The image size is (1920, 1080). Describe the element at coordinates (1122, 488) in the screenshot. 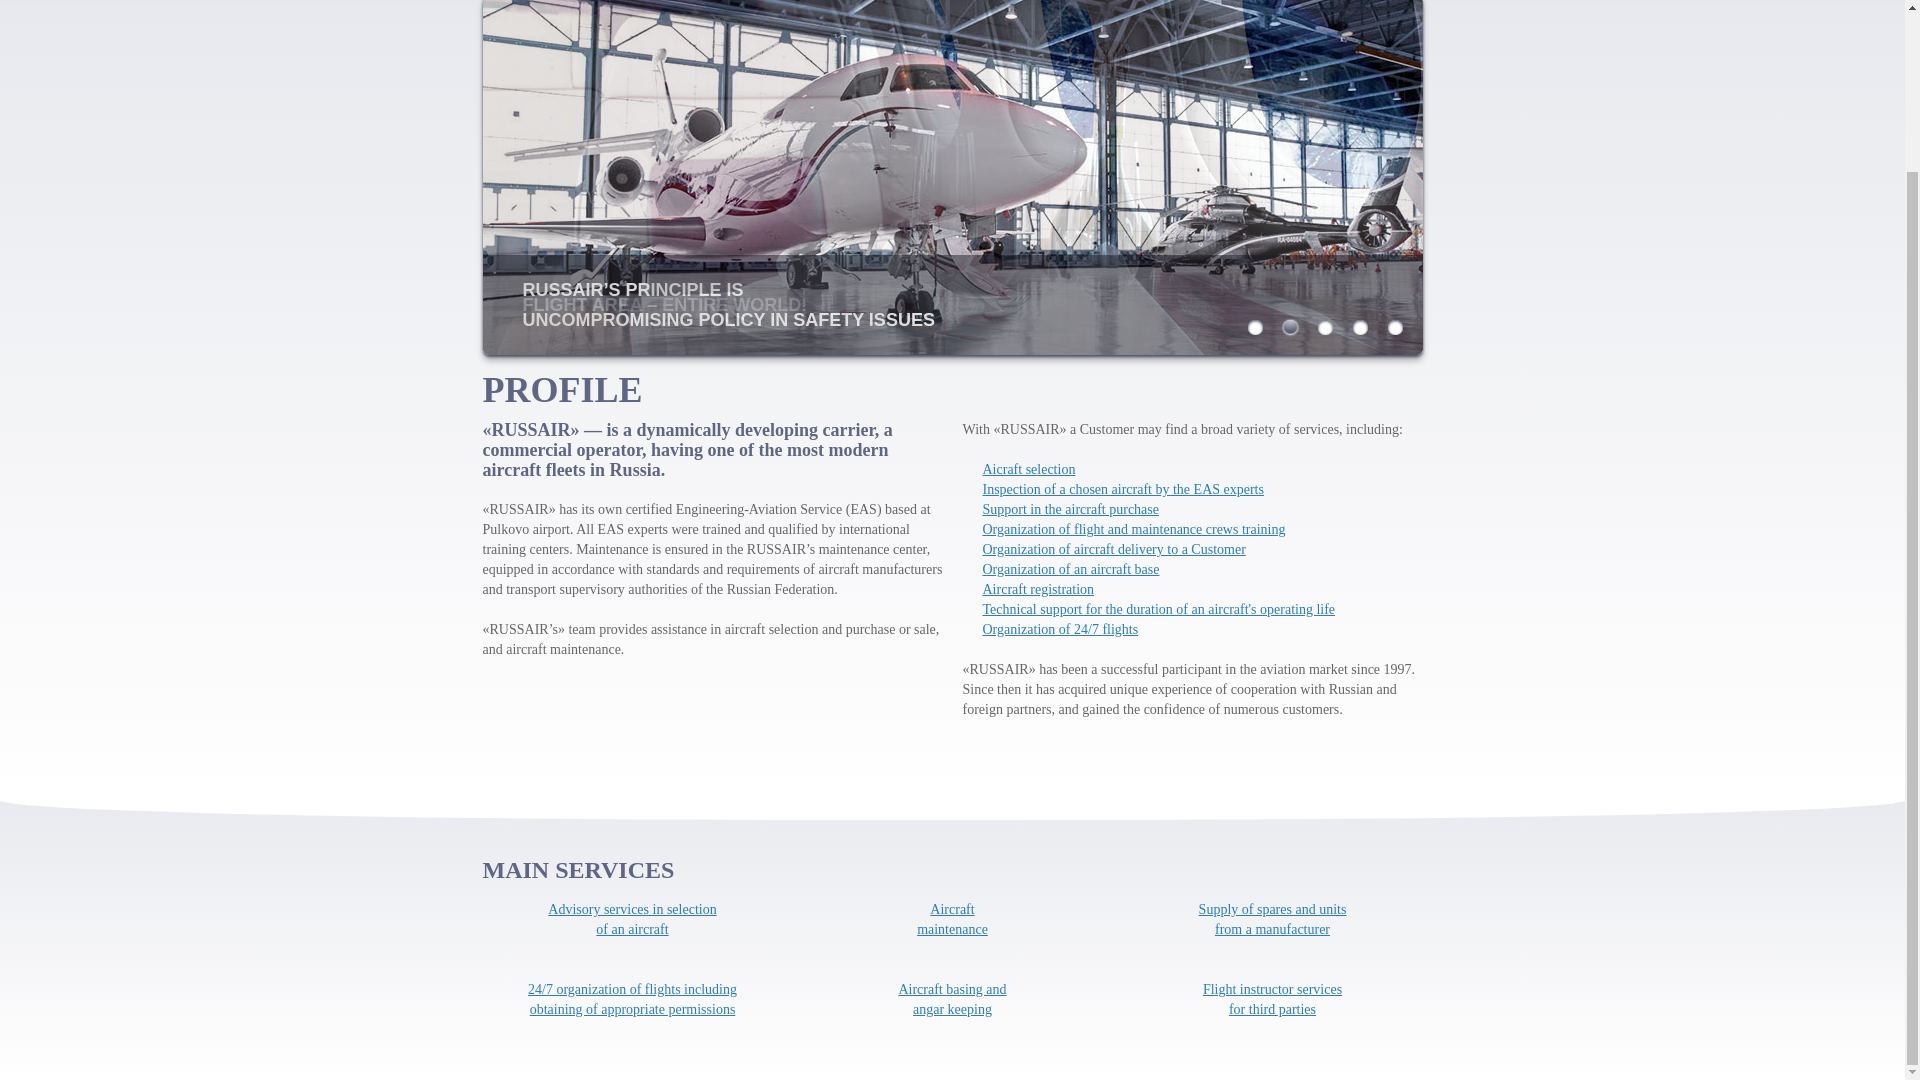

I see `Inspection of a chosen aircraft by the EAS experts` at that location.